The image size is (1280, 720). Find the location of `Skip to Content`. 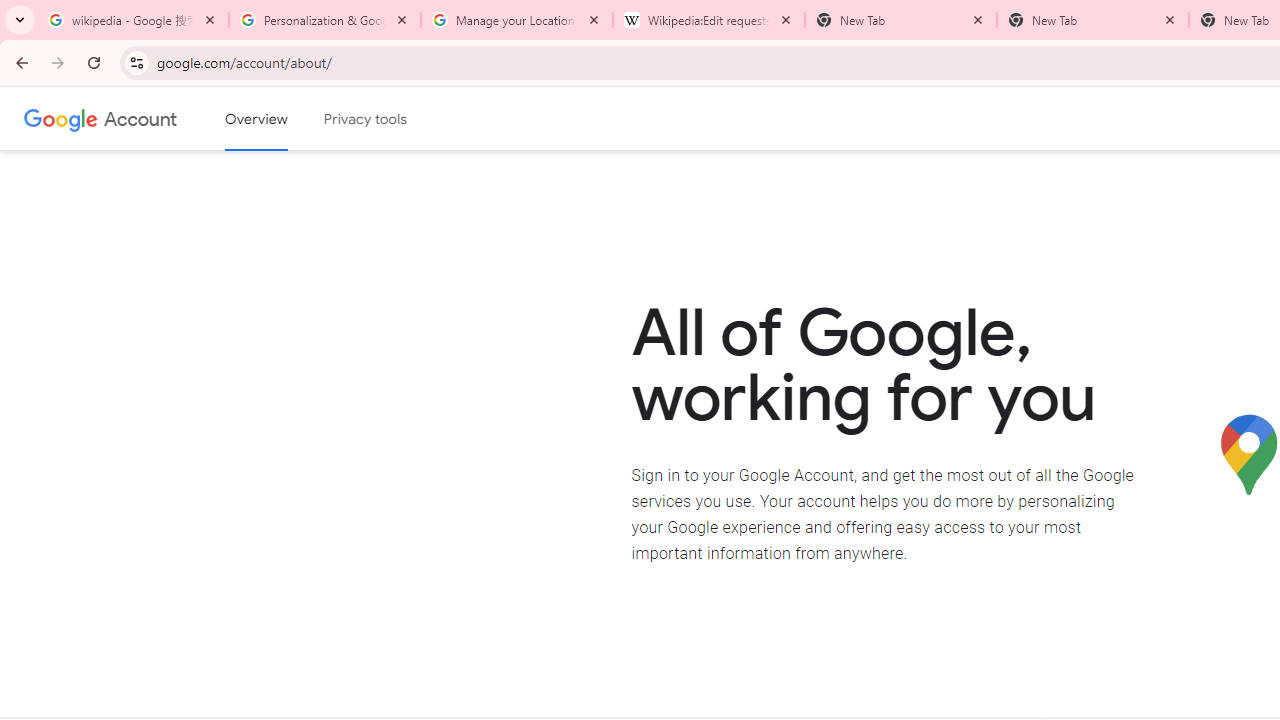

Skip to Content is located at coordinates (285, 116).